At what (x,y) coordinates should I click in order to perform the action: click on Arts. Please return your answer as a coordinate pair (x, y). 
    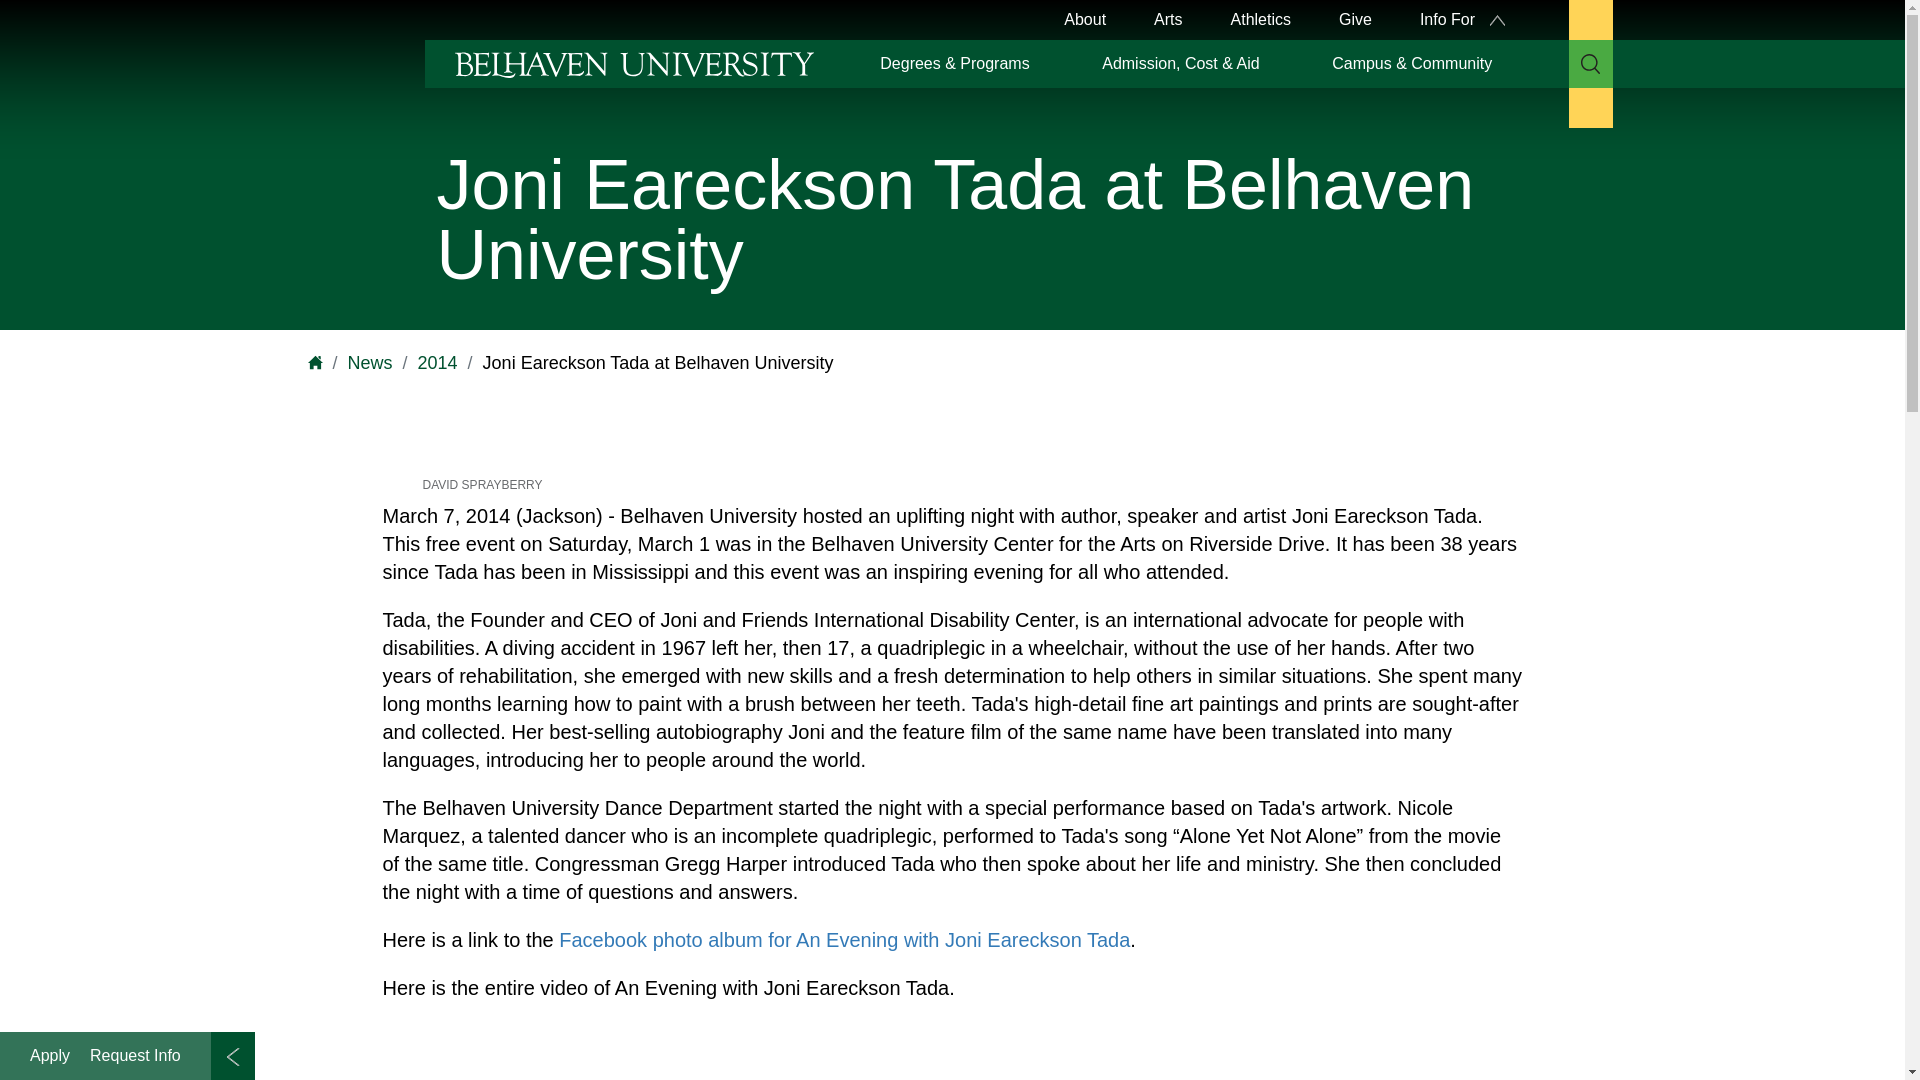
    Looking at the image, I should click on (1168, 20).